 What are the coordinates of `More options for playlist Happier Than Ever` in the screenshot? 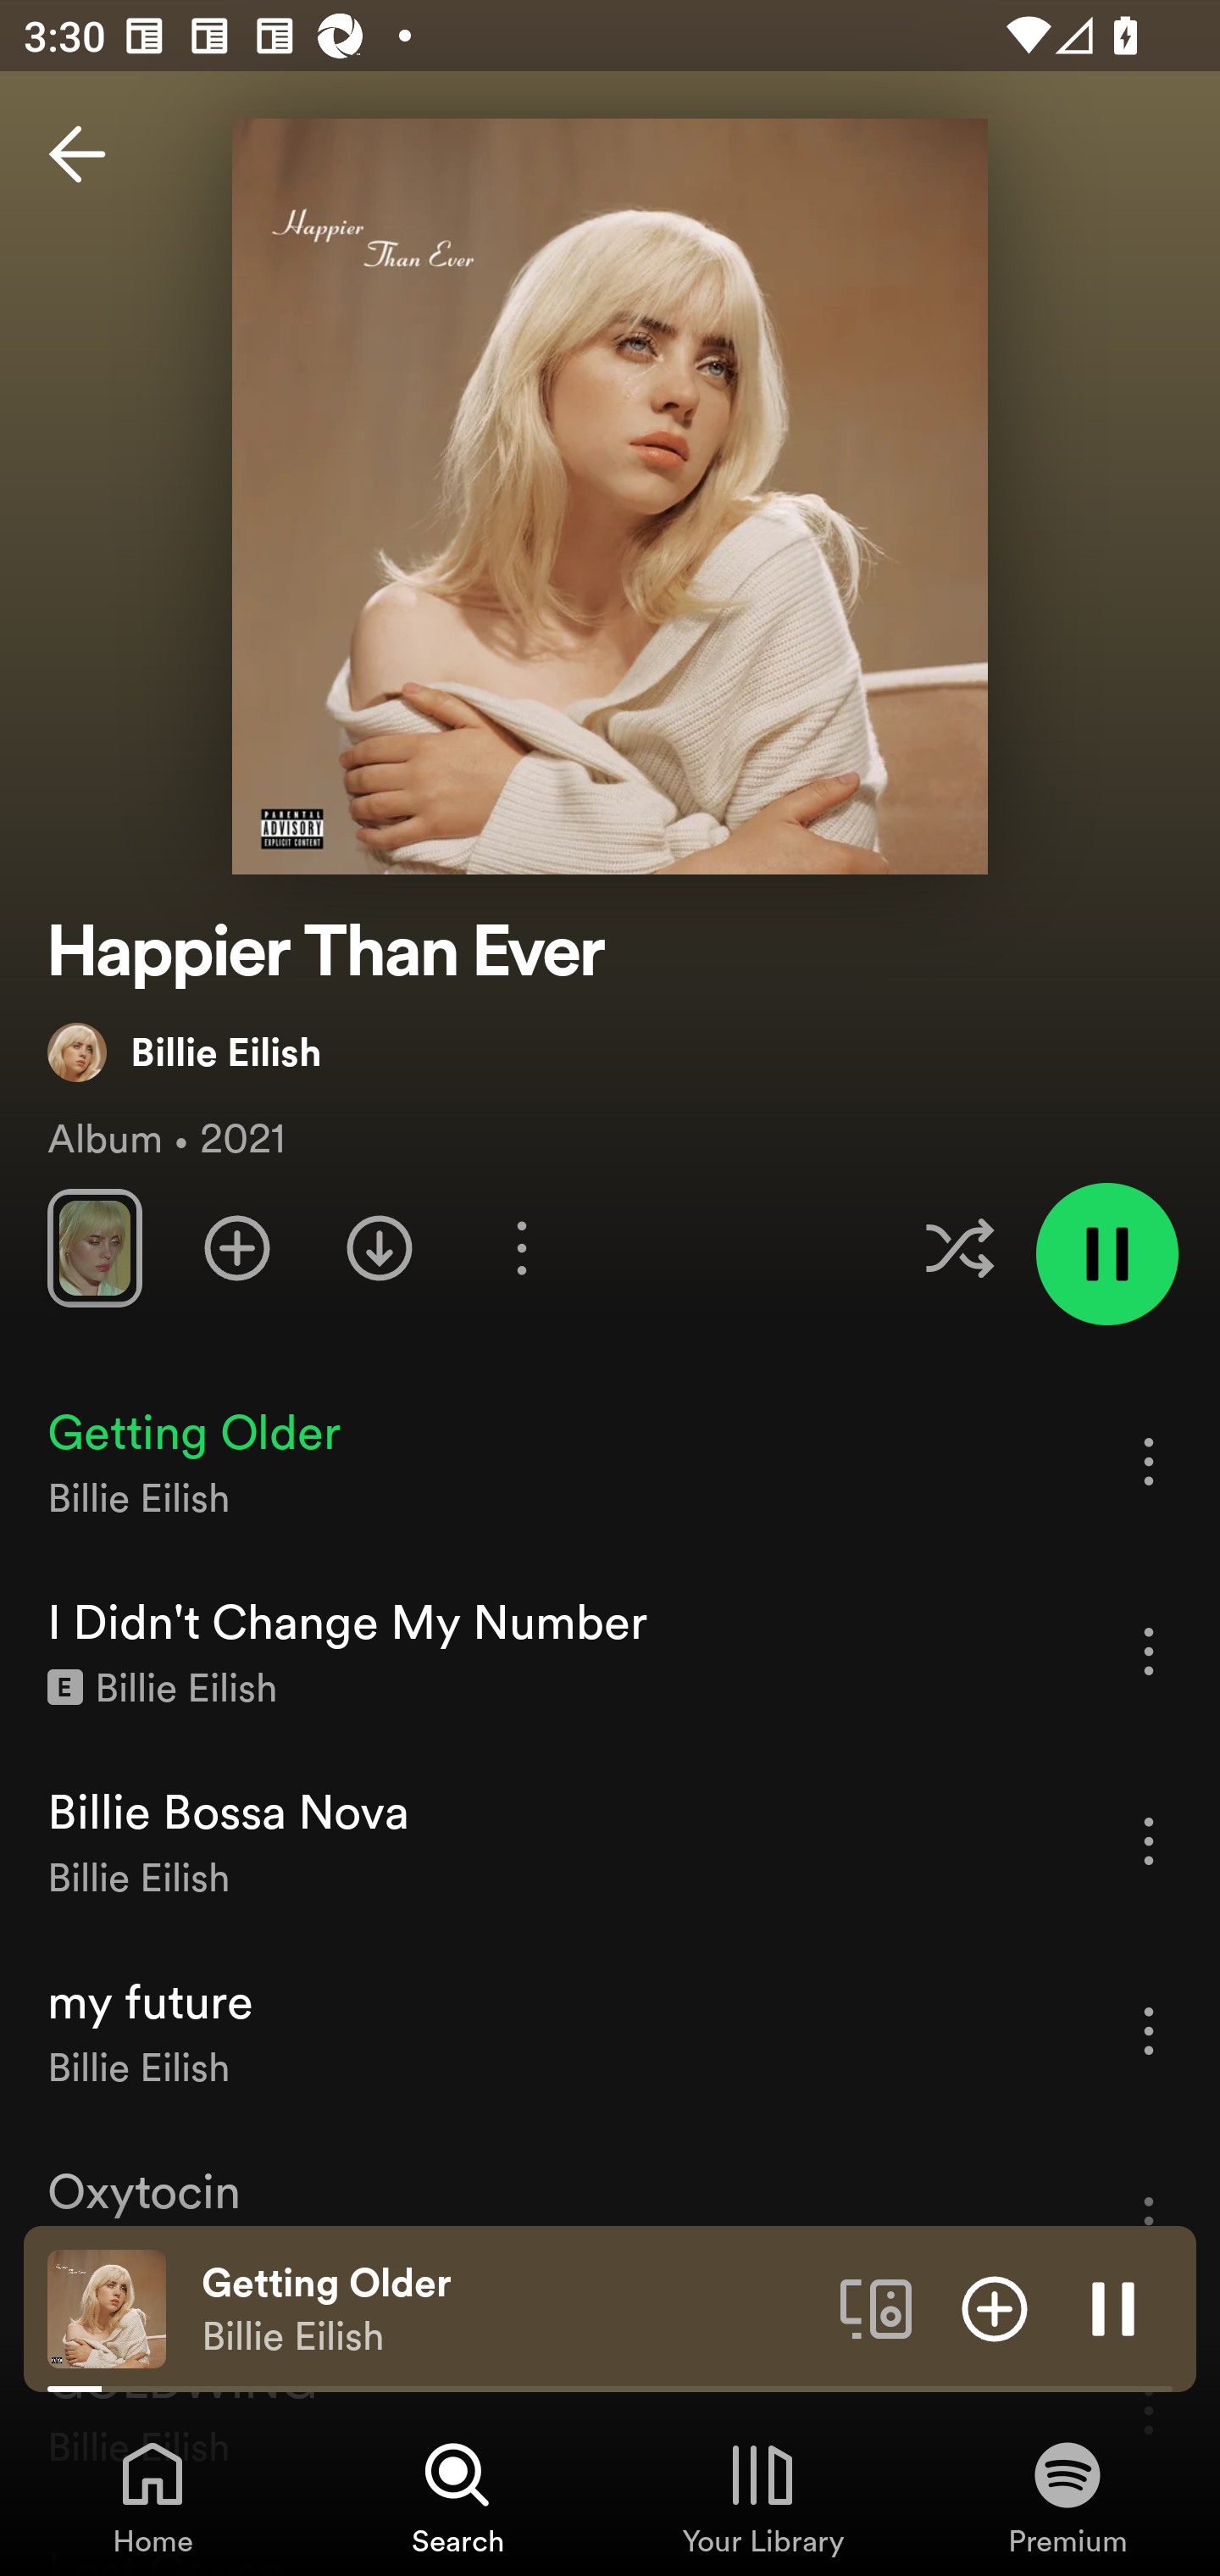 It's located at (521, 1247).